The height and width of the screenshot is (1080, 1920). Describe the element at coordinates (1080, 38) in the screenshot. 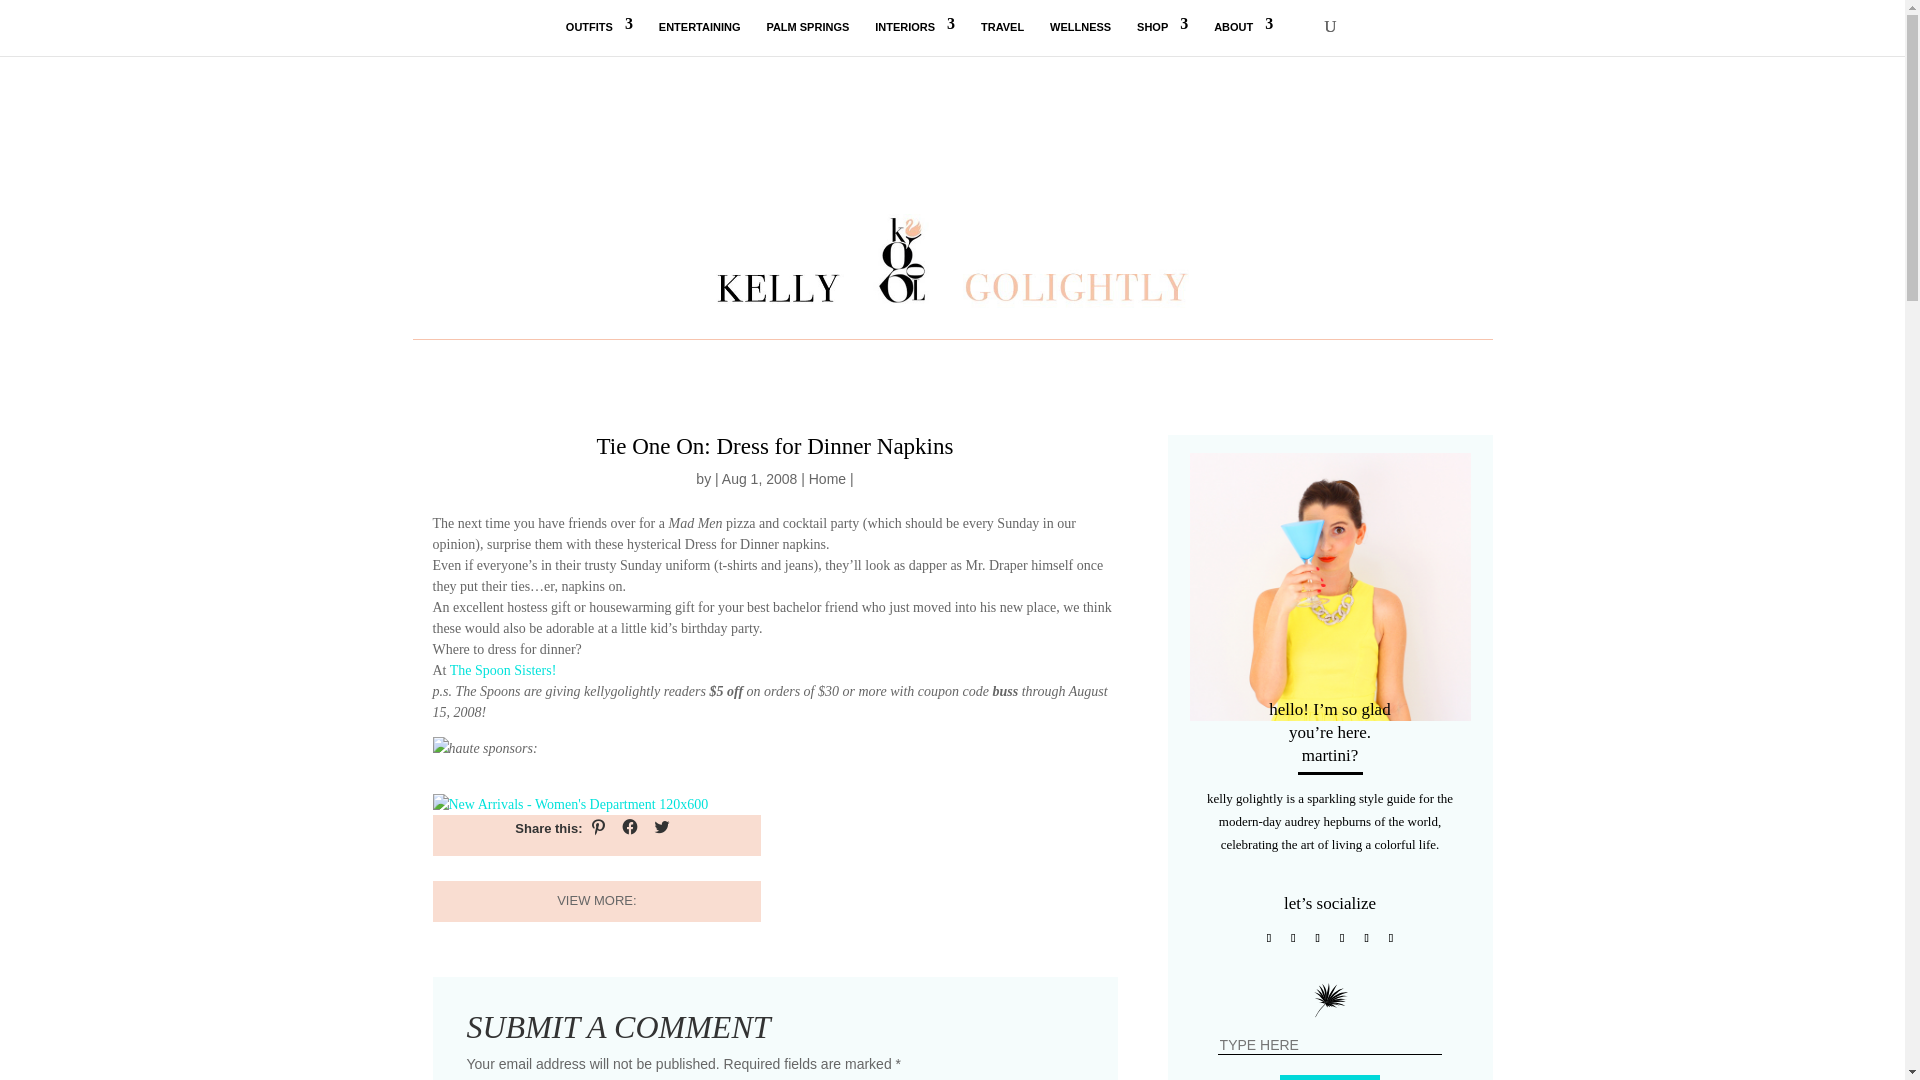

I see `WELLNESS` at that location.